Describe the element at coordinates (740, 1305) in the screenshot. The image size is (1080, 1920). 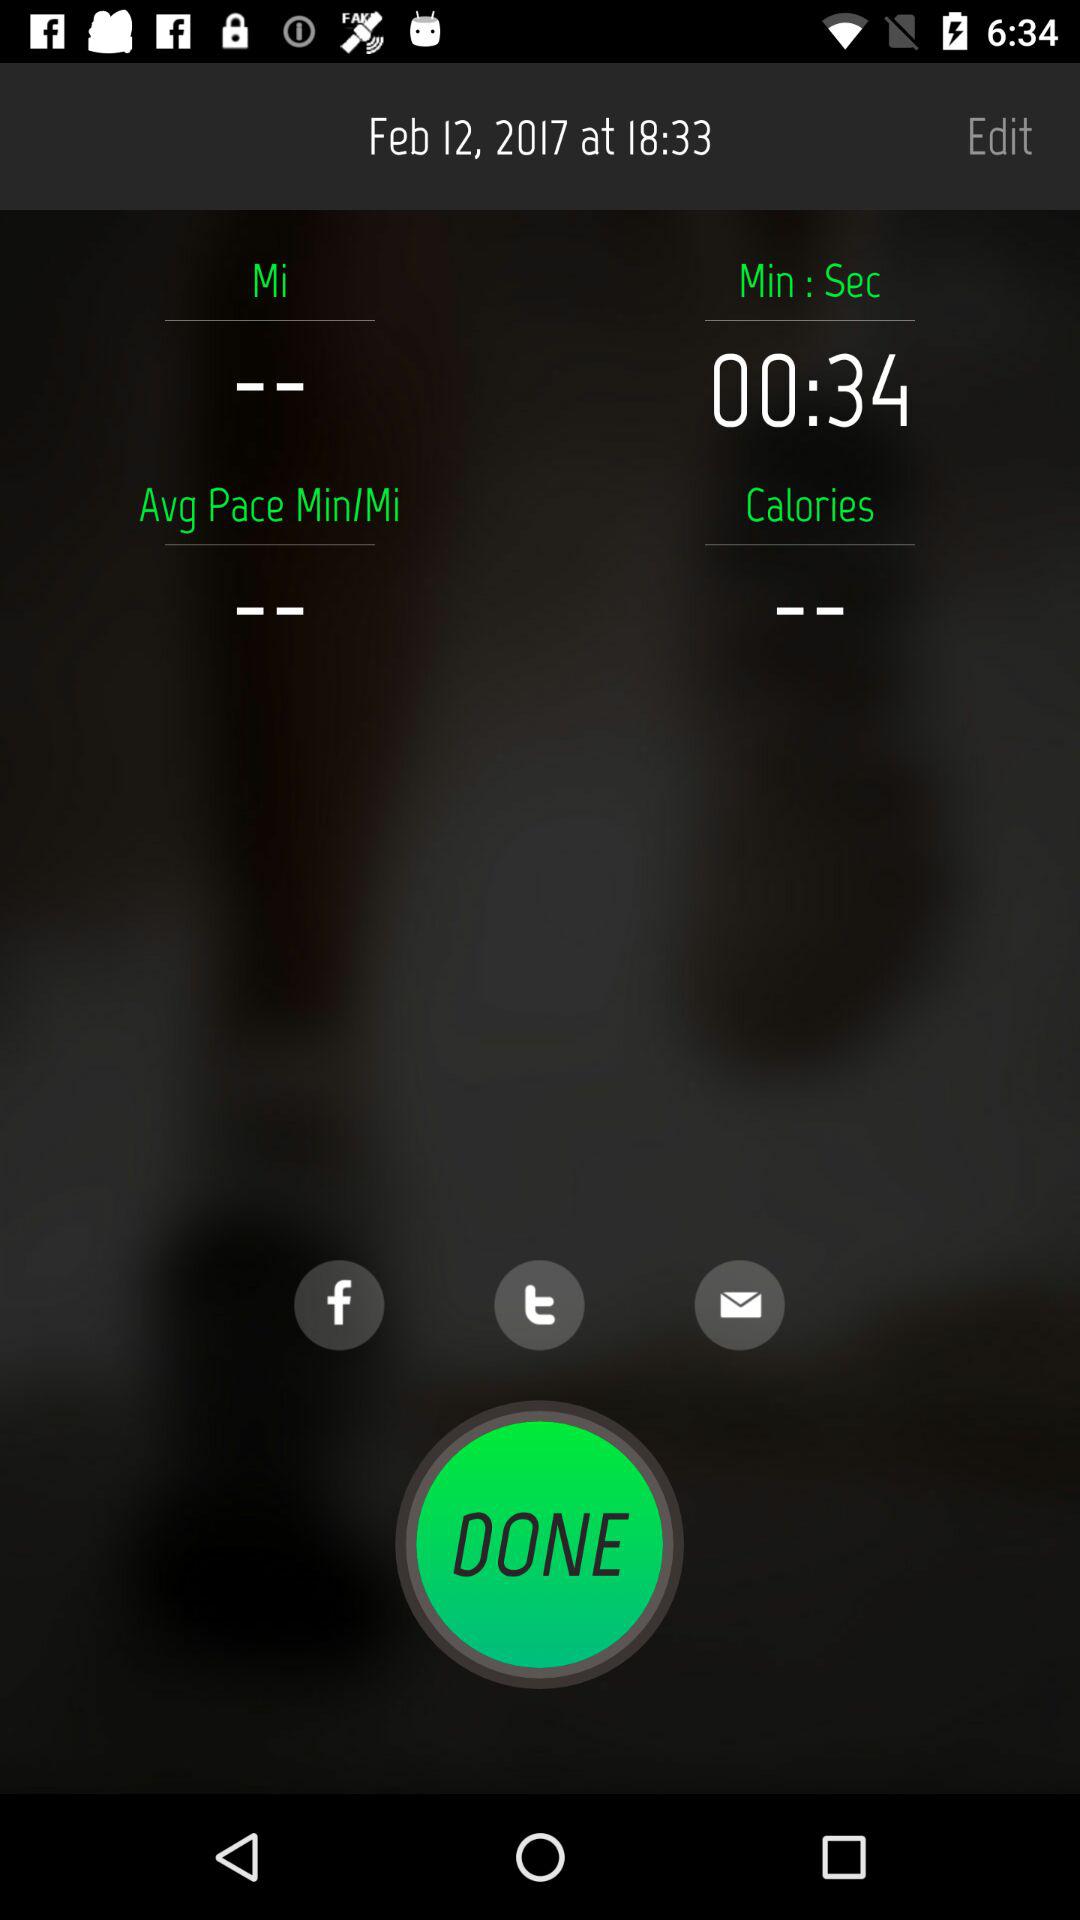
I see `share data` at that location.